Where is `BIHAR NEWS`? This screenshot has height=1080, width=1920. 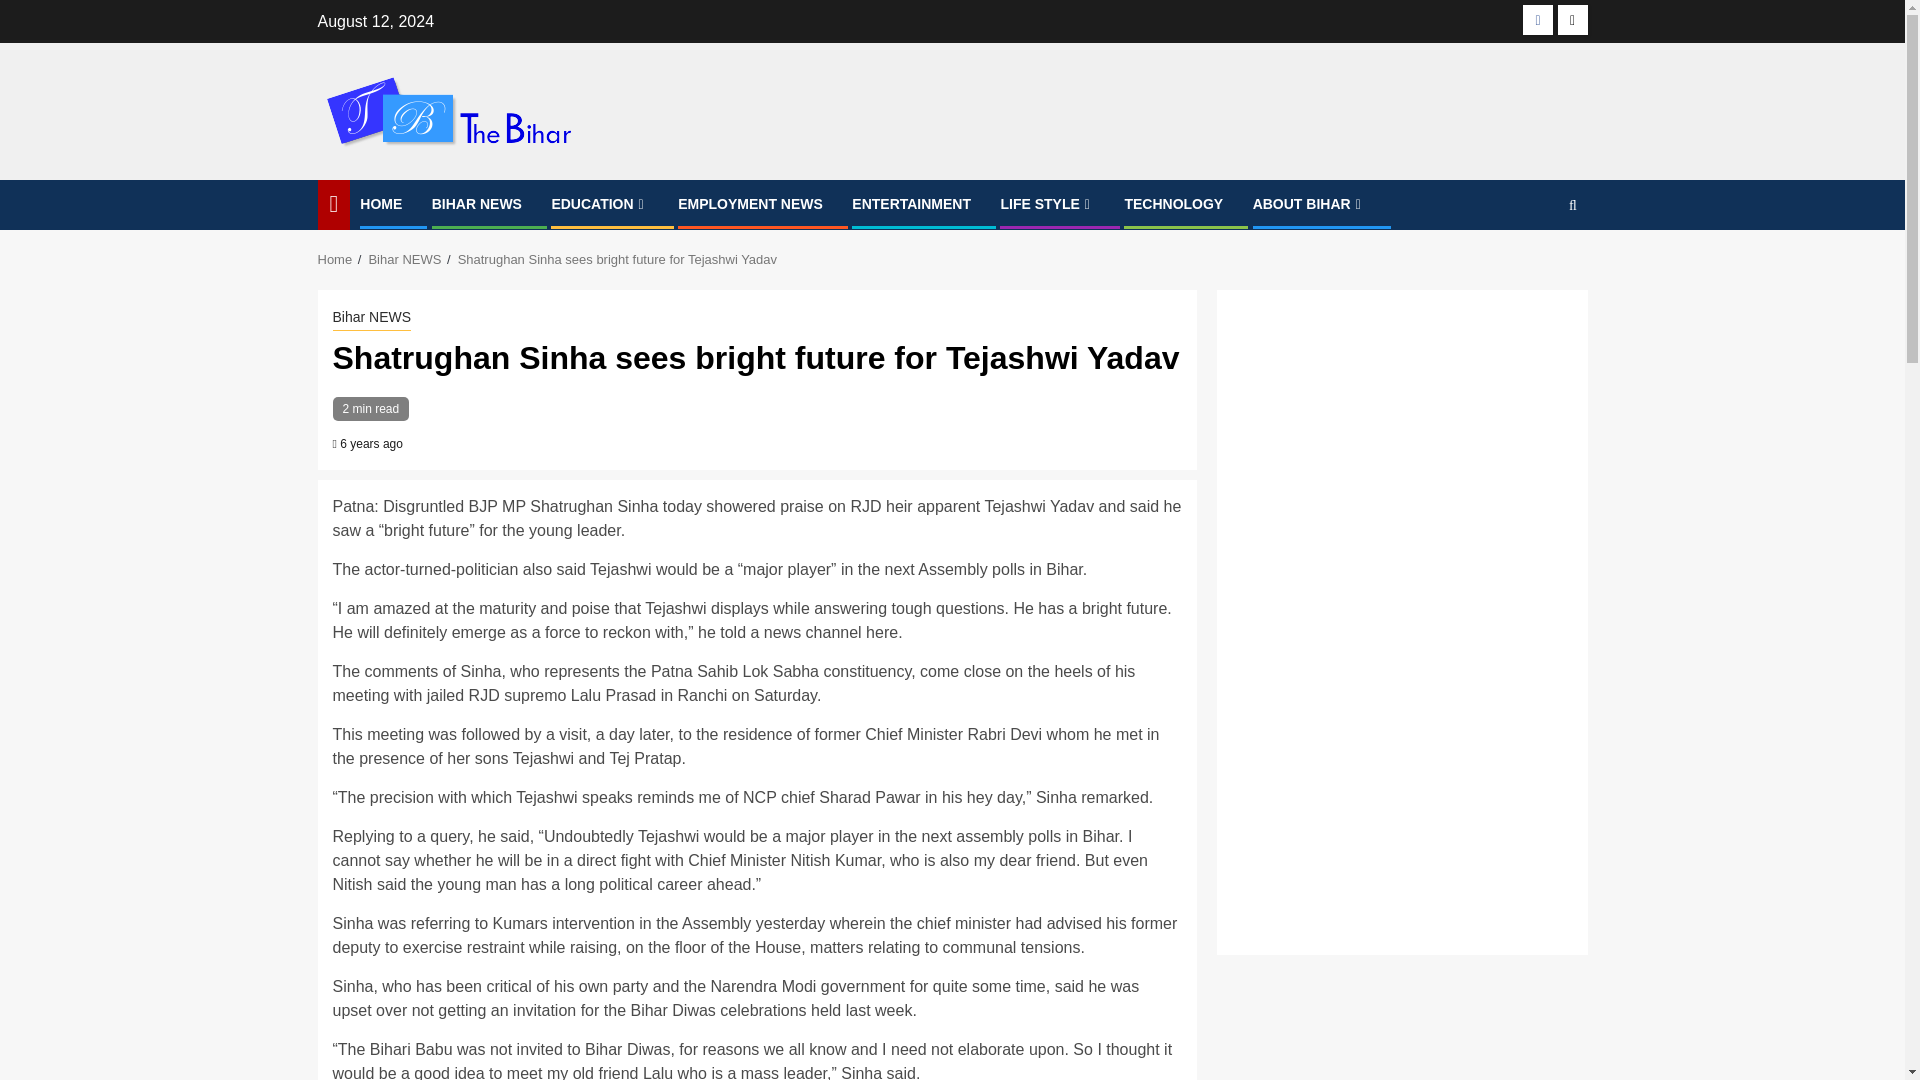
BIHAR NEWS is located at coordinates (477, 203).